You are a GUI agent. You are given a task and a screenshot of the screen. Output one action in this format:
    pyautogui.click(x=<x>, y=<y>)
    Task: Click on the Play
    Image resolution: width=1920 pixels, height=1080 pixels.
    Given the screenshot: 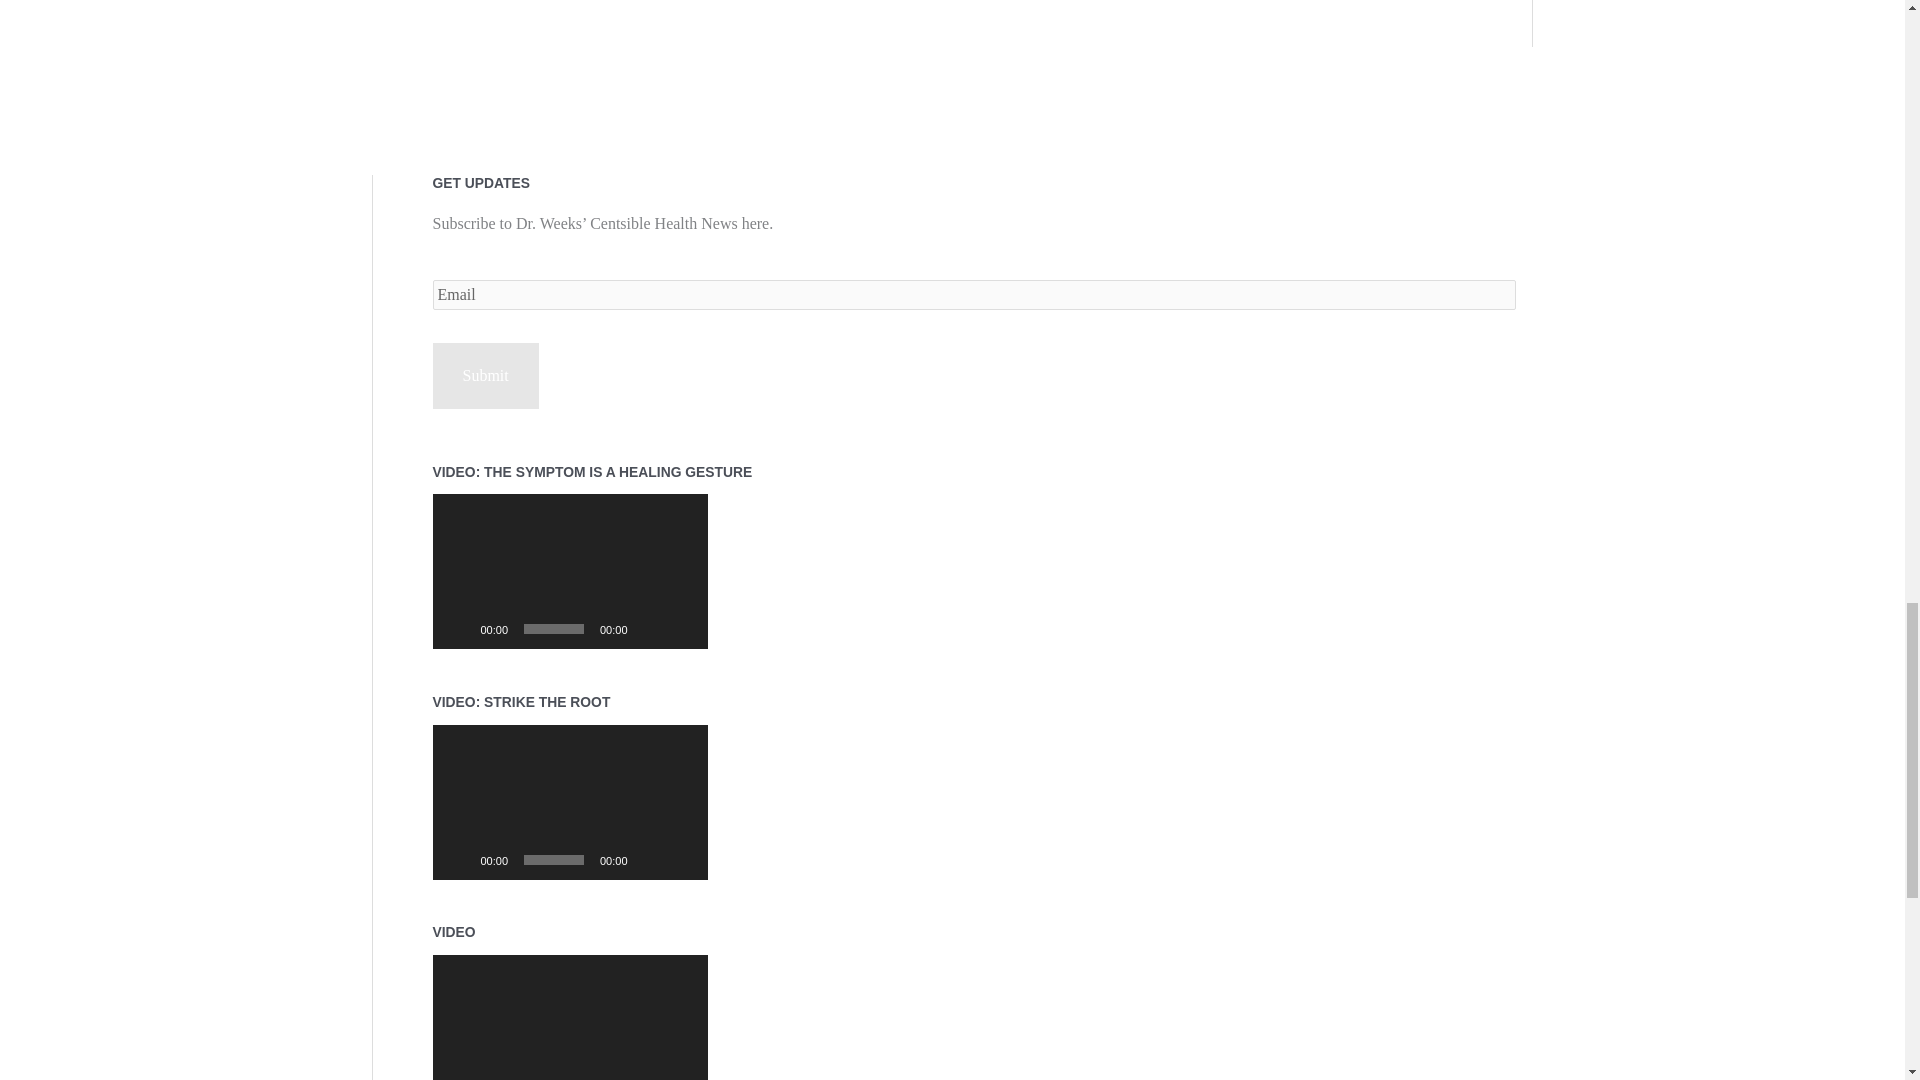 What is the action you would take?
    pyautogui.click(x=458, y=860)
    